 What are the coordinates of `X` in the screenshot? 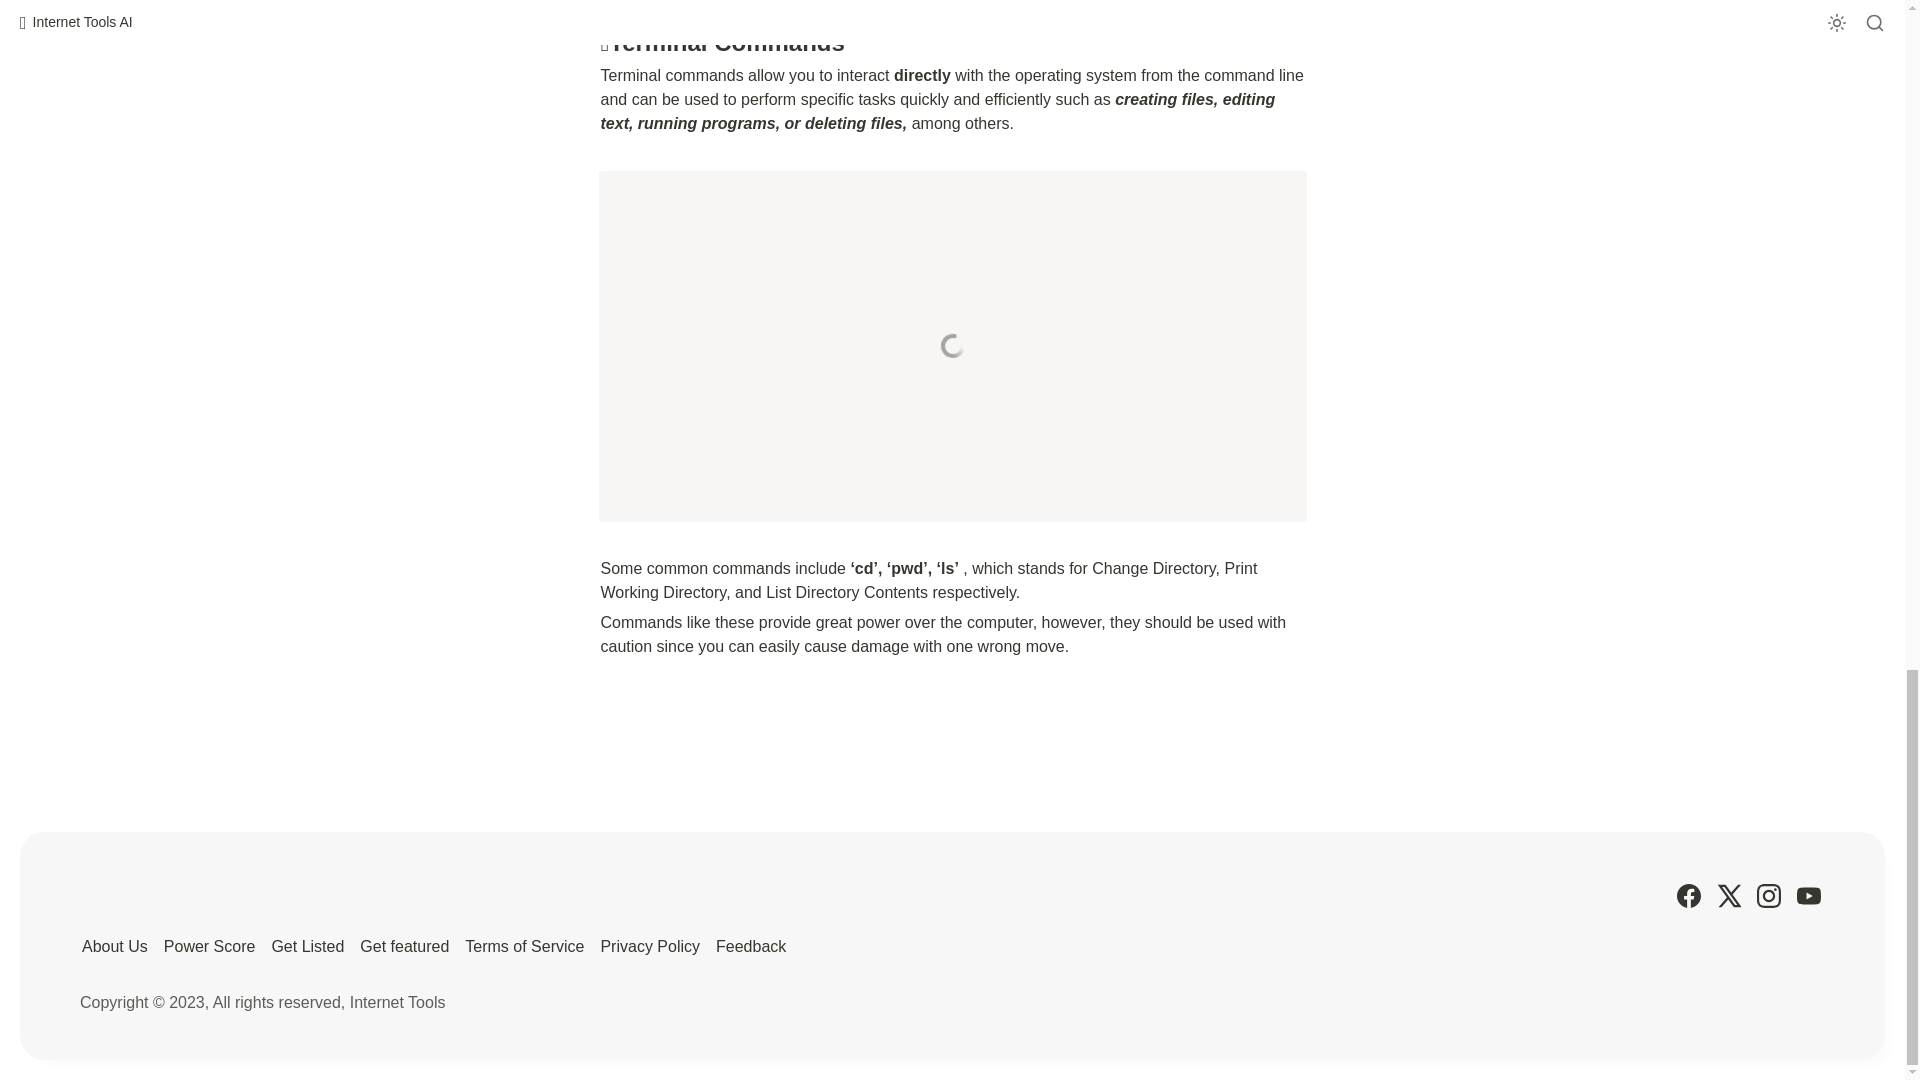 It's located at (1728, 896).